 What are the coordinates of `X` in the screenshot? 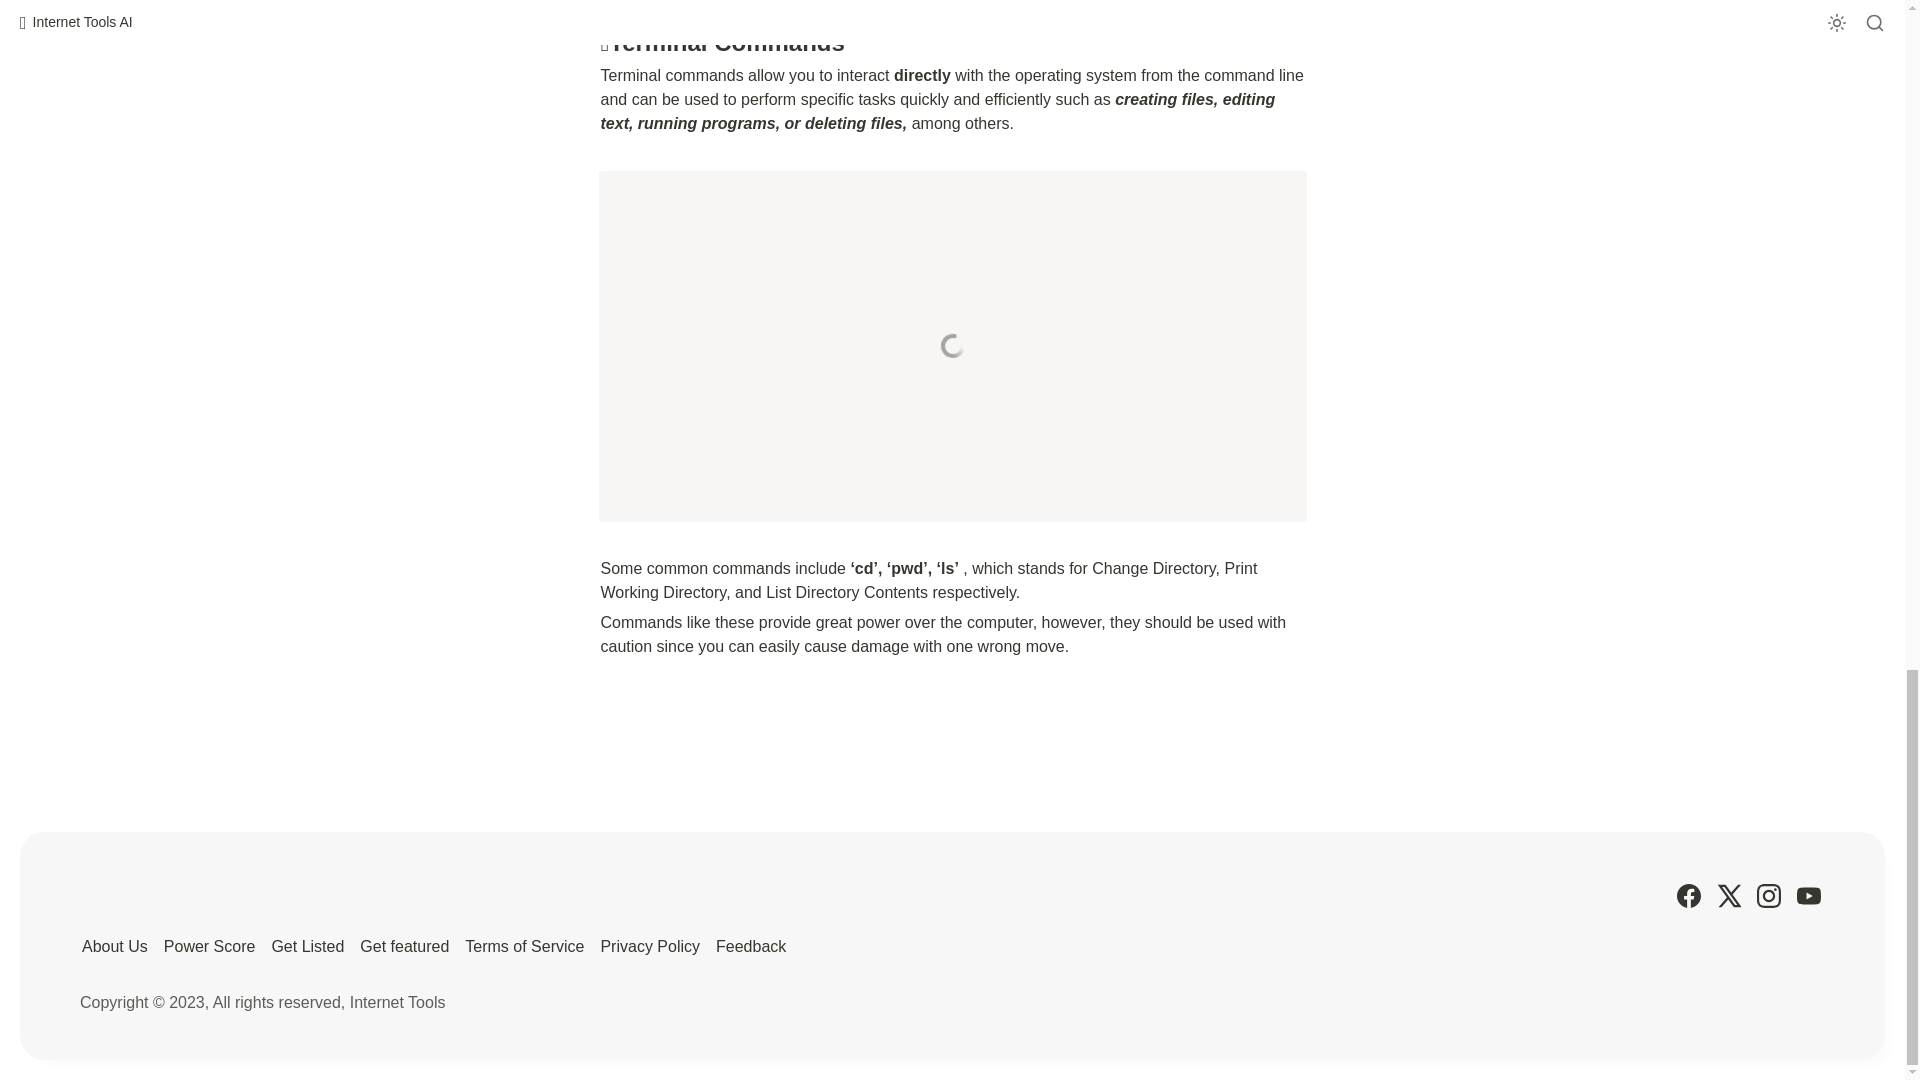 It's located at (1728, 896).